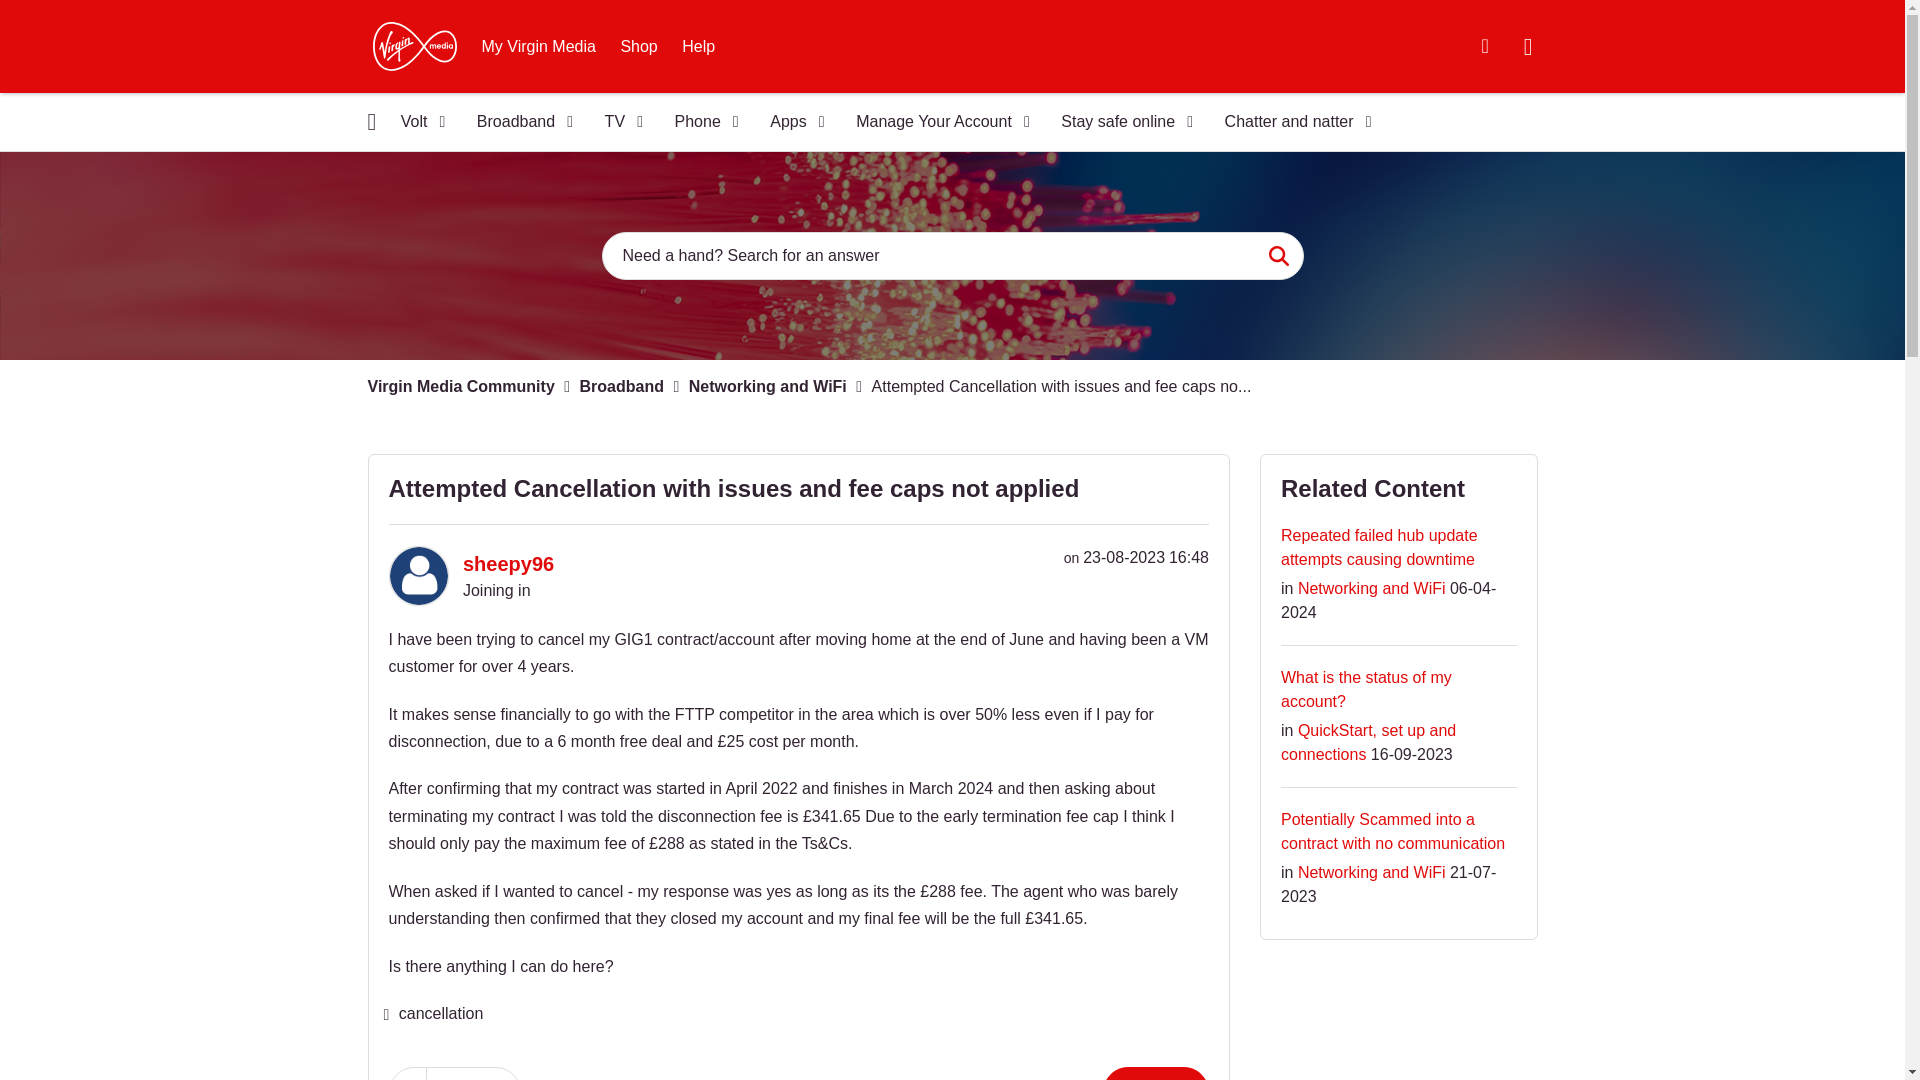 This screenshot has height=1080, width=1920. Describe the element at coordinates (638, 46) in the screenshot. I see `Shop` at that location.